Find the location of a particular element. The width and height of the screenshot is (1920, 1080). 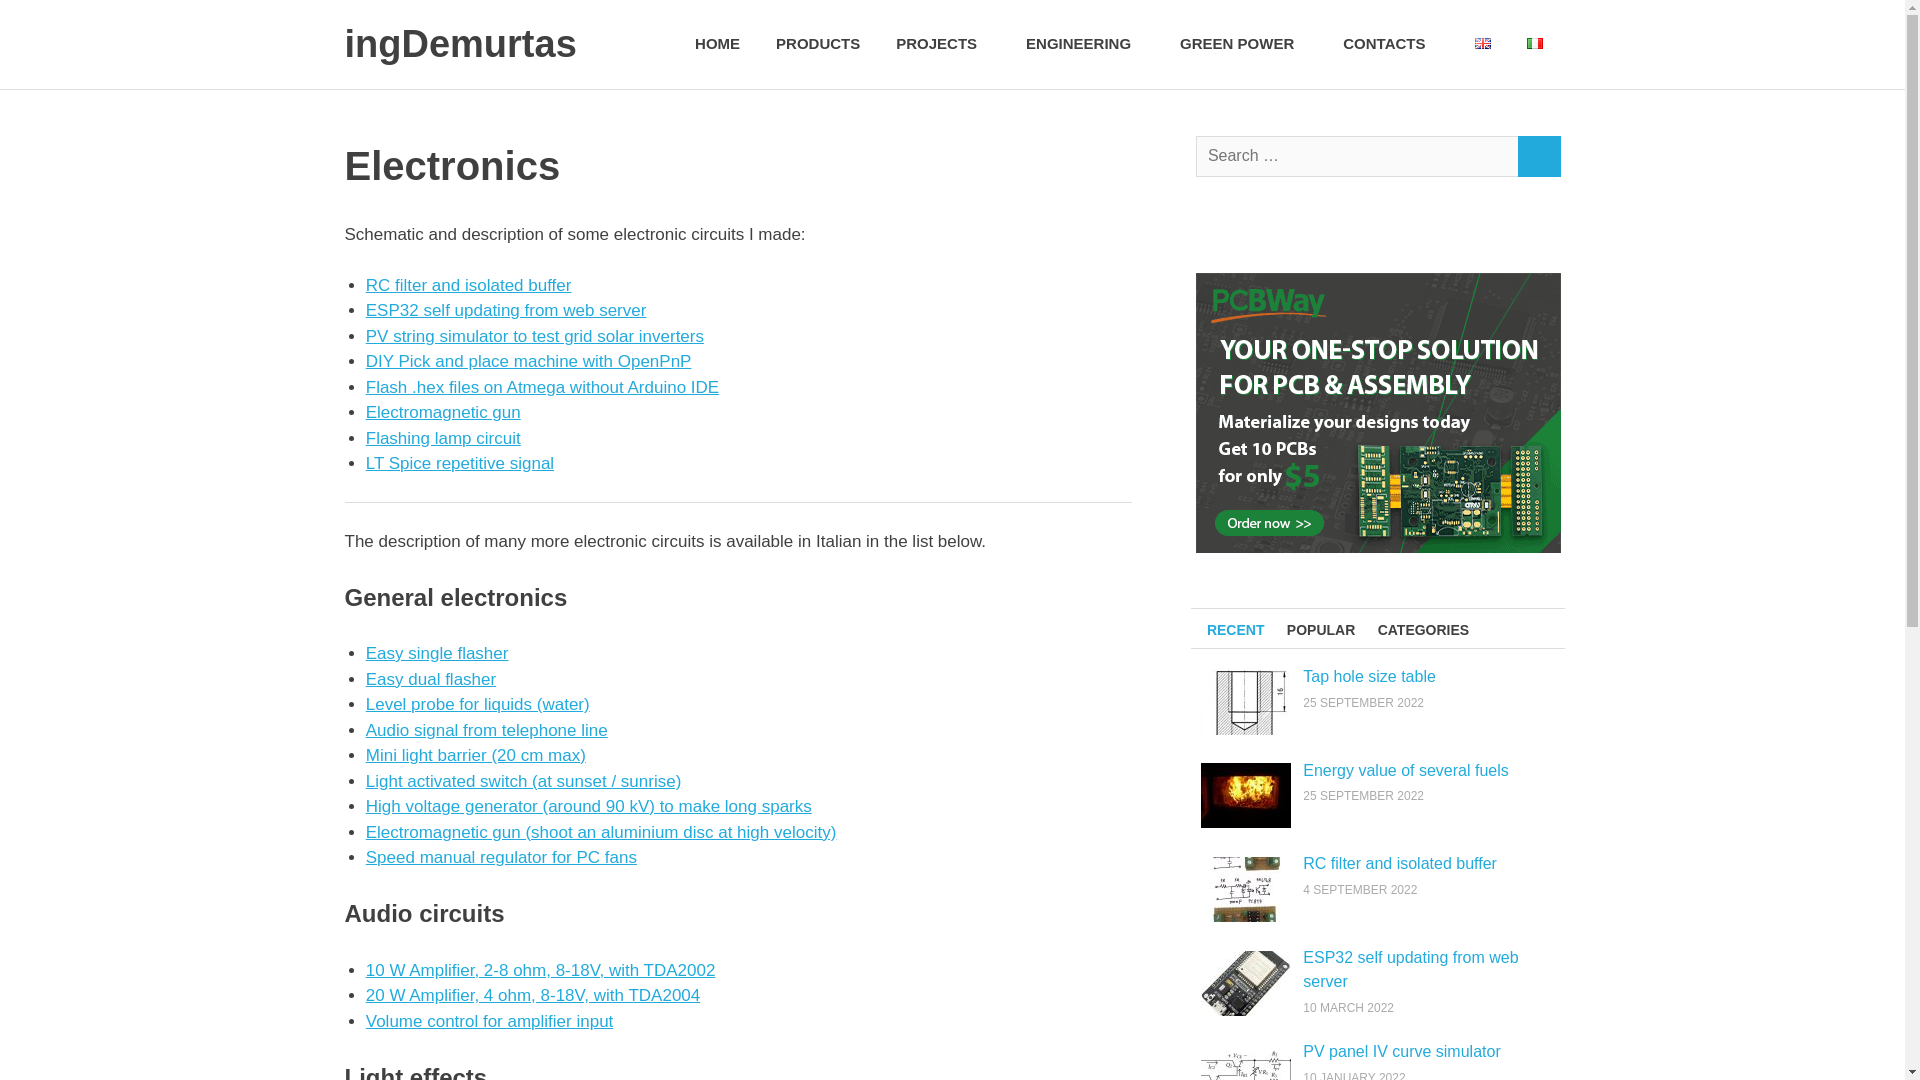

Flash .hex files on Atmega without Arduino IDE is located at coordinates (542, 388).